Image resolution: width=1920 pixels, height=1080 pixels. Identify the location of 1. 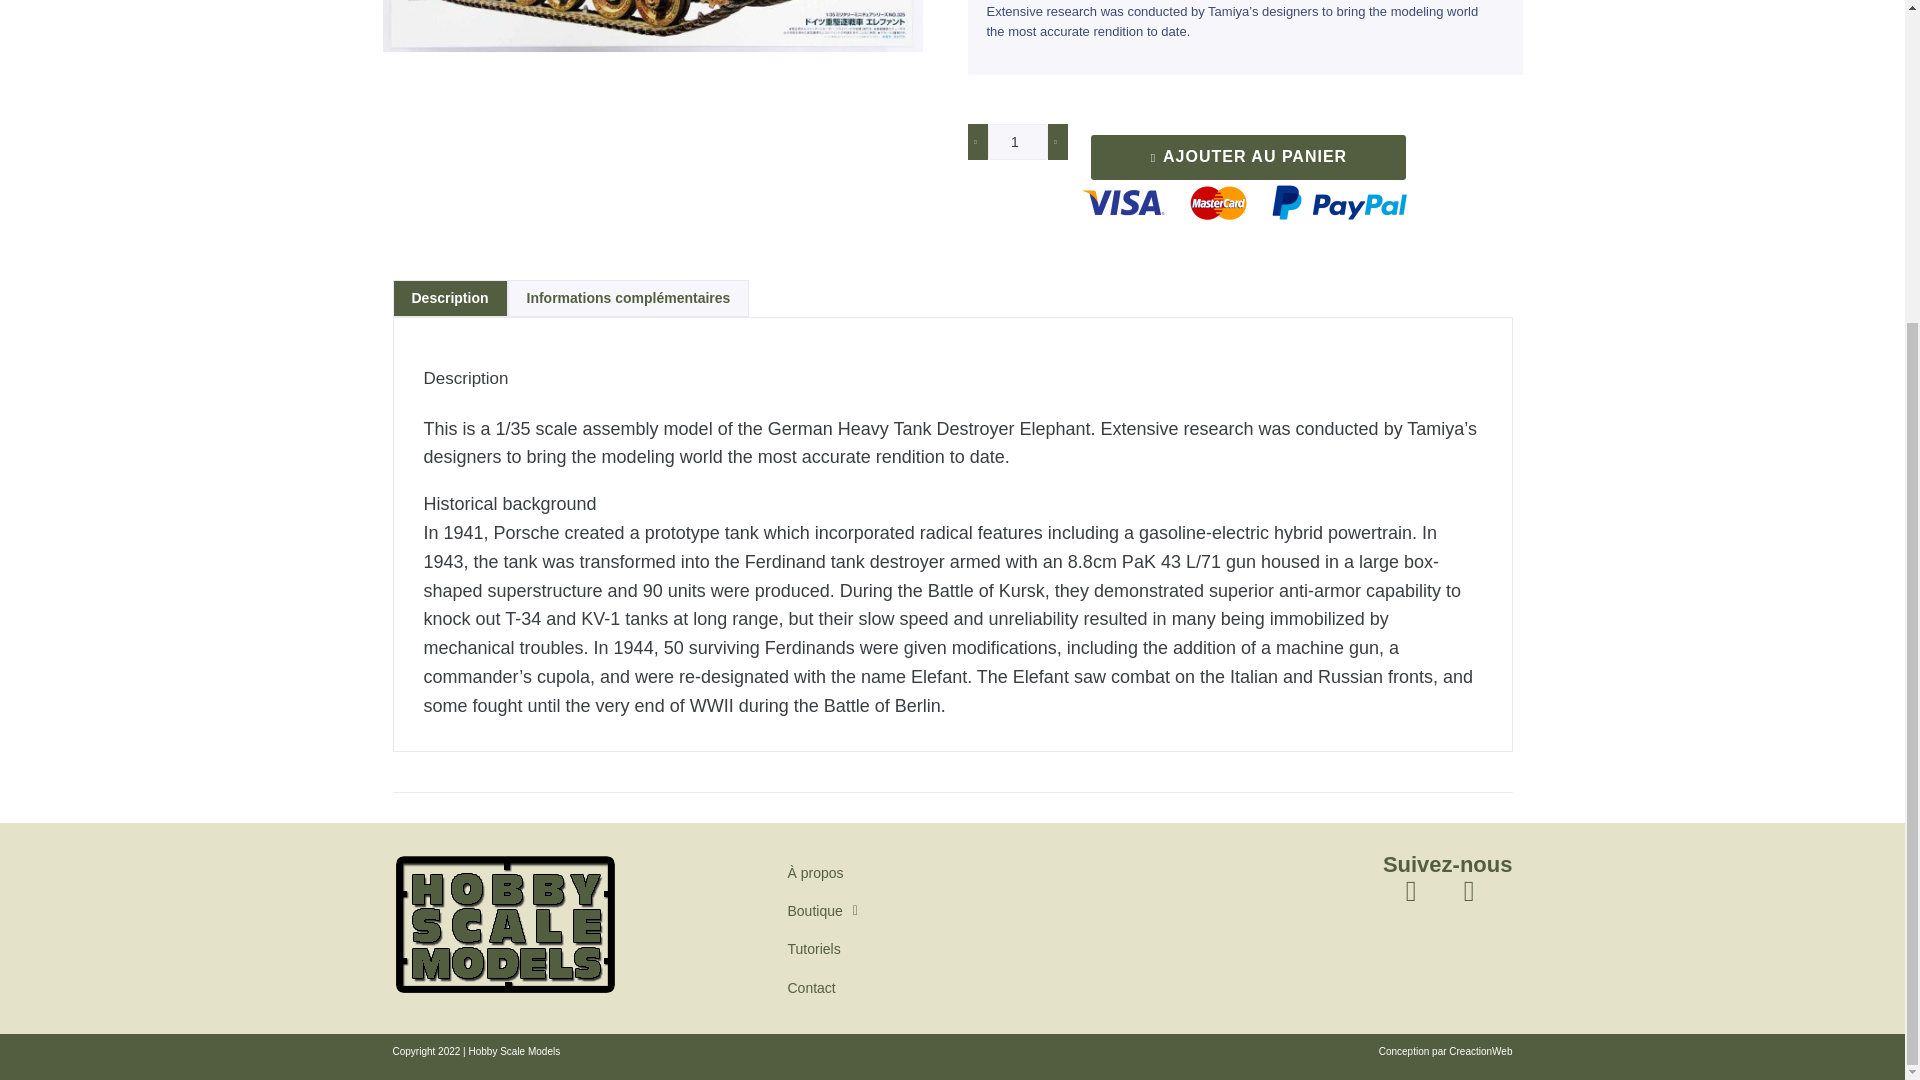
(1018, 142).